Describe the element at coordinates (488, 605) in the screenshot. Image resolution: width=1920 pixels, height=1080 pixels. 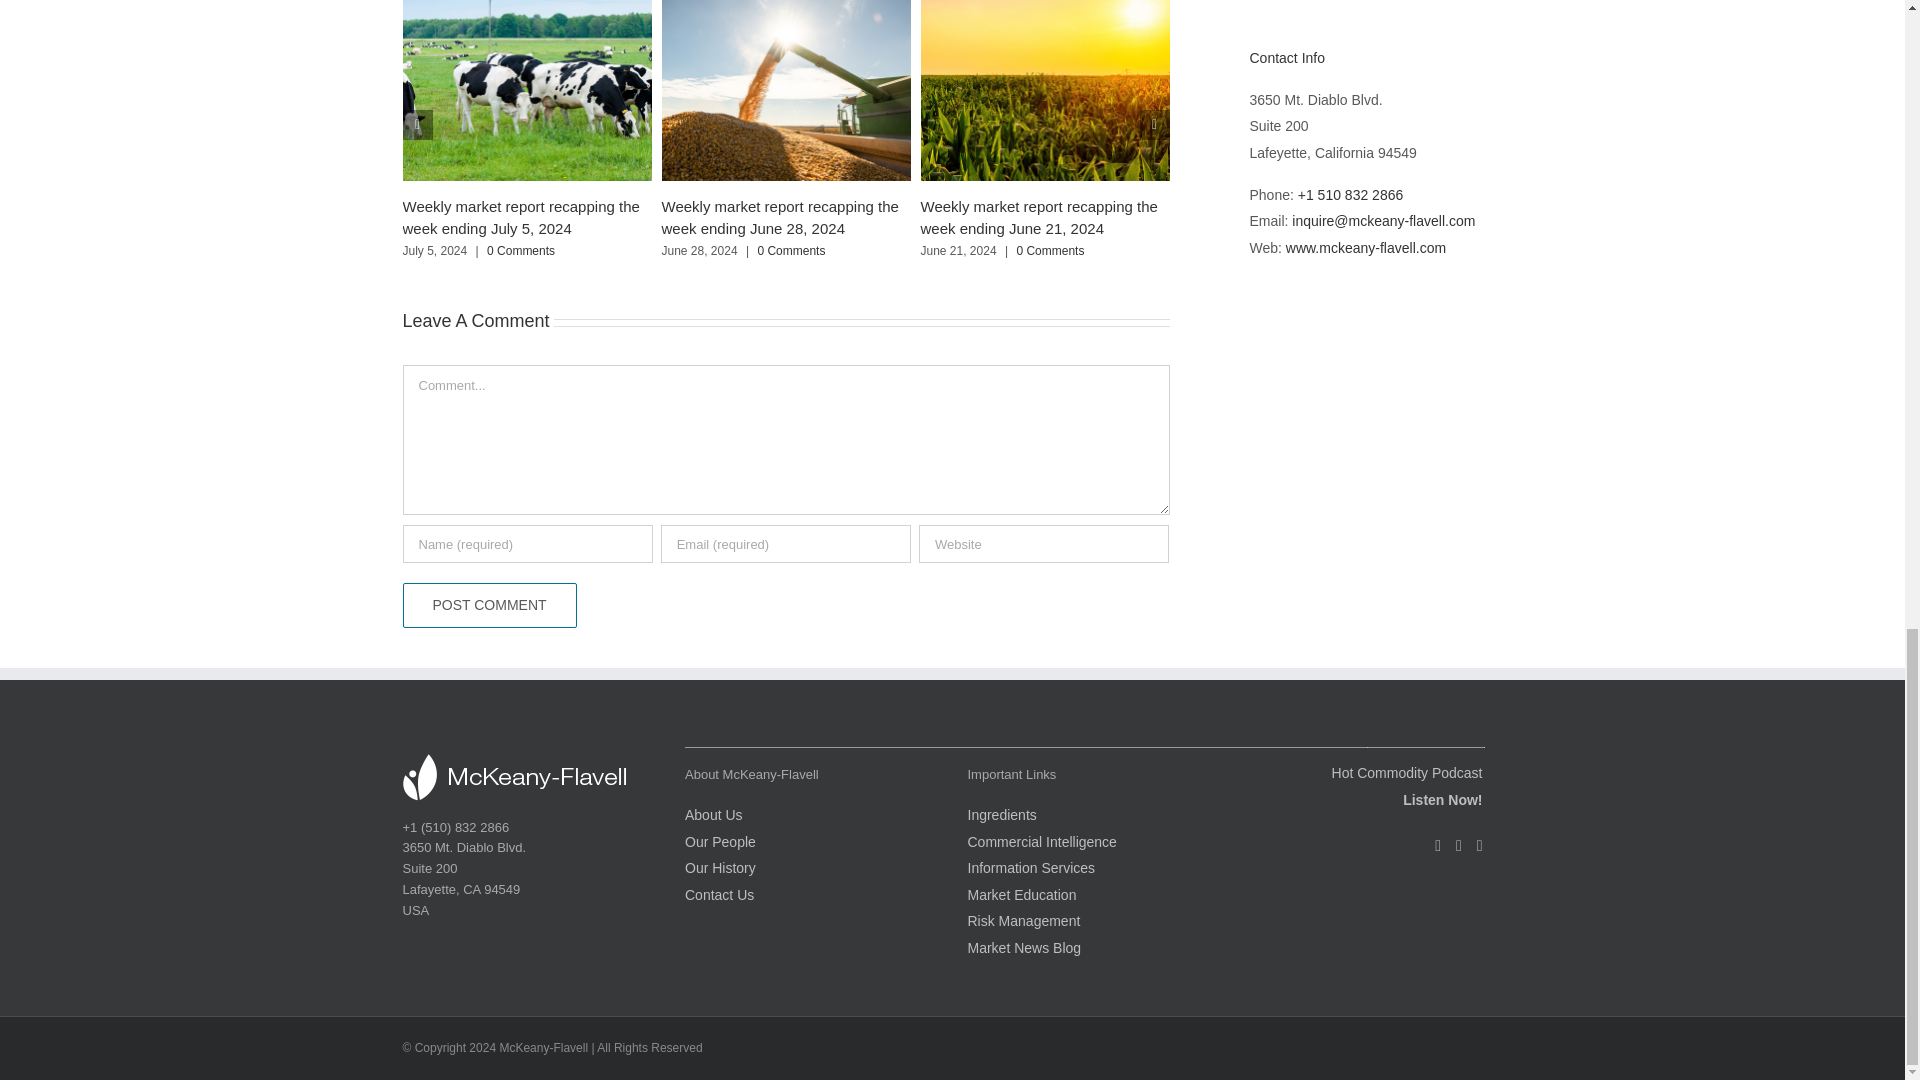
I see `Post Comment` at that location.